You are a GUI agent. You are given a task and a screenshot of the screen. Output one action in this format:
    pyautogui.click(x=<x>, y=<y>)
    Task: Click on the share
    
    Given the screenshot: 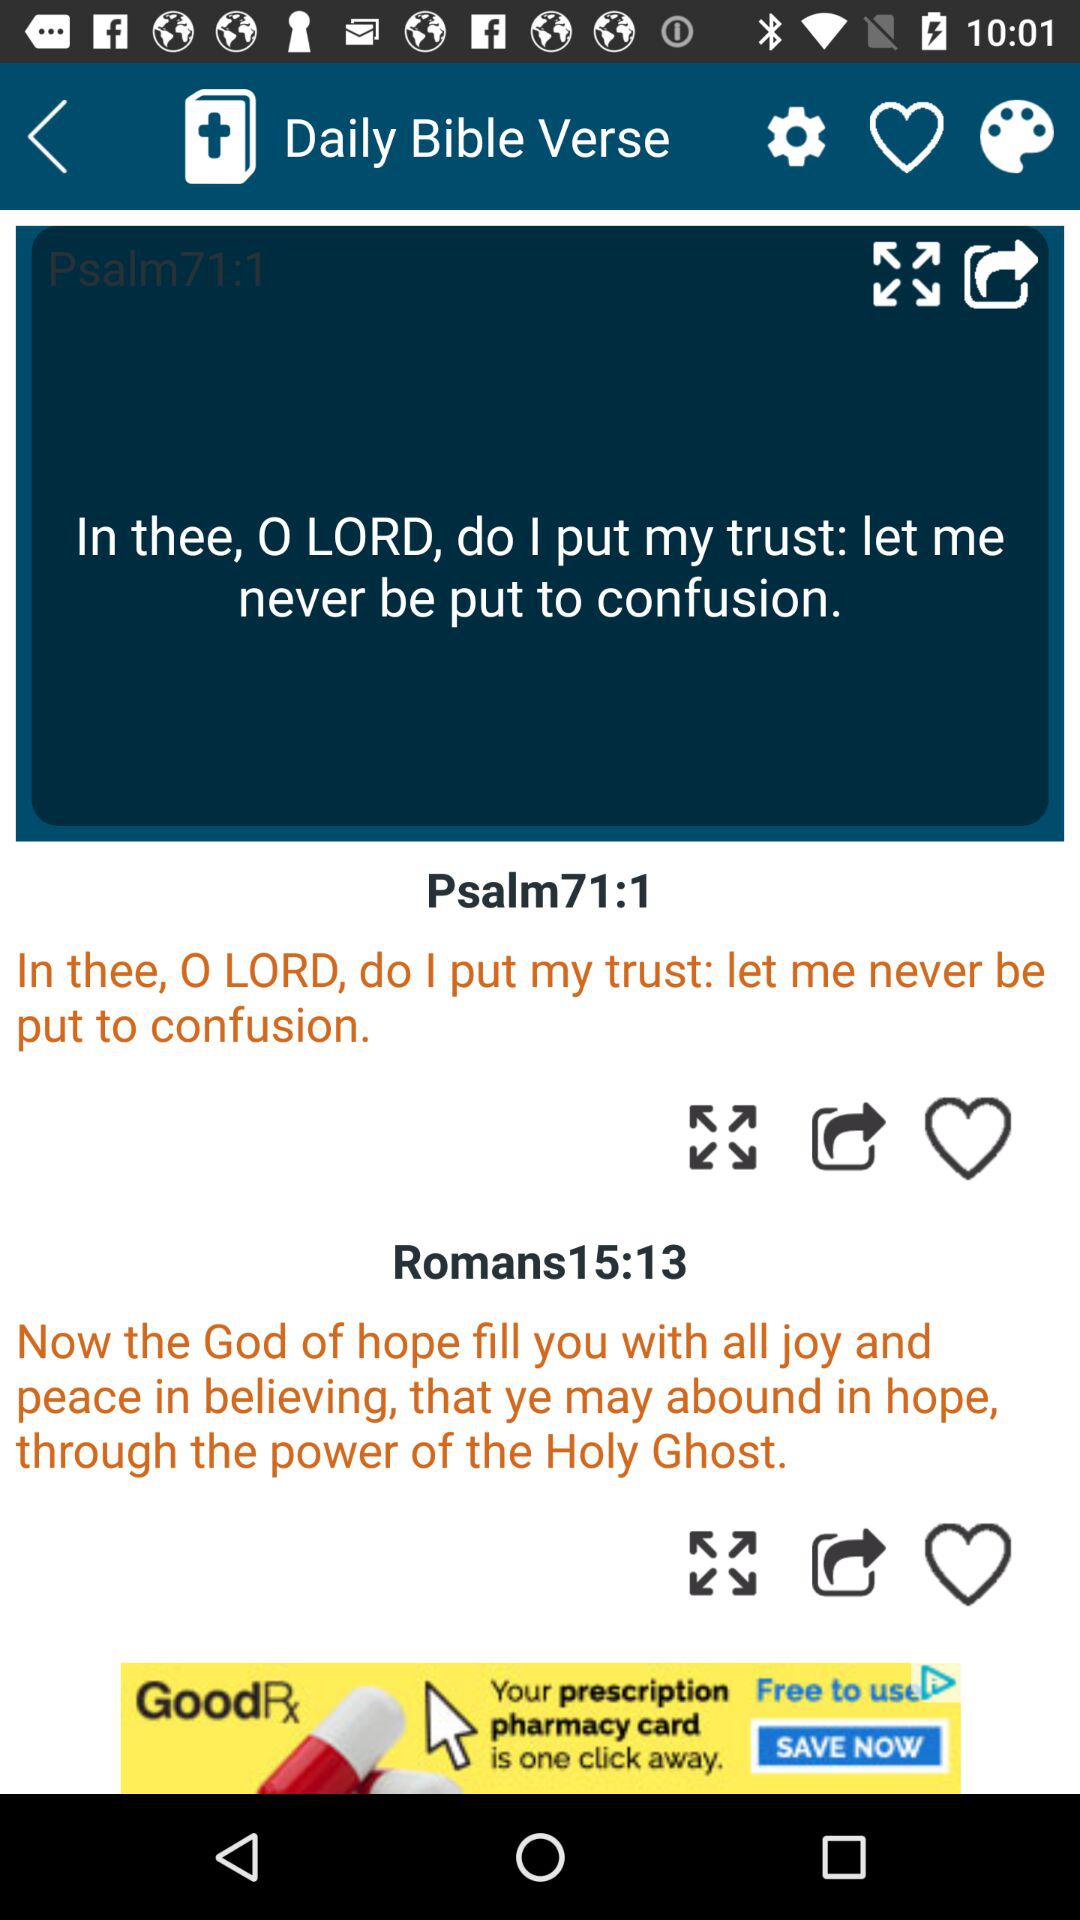 What is the action you would take?
    pyautogui.click(x=848, y=1562)
    